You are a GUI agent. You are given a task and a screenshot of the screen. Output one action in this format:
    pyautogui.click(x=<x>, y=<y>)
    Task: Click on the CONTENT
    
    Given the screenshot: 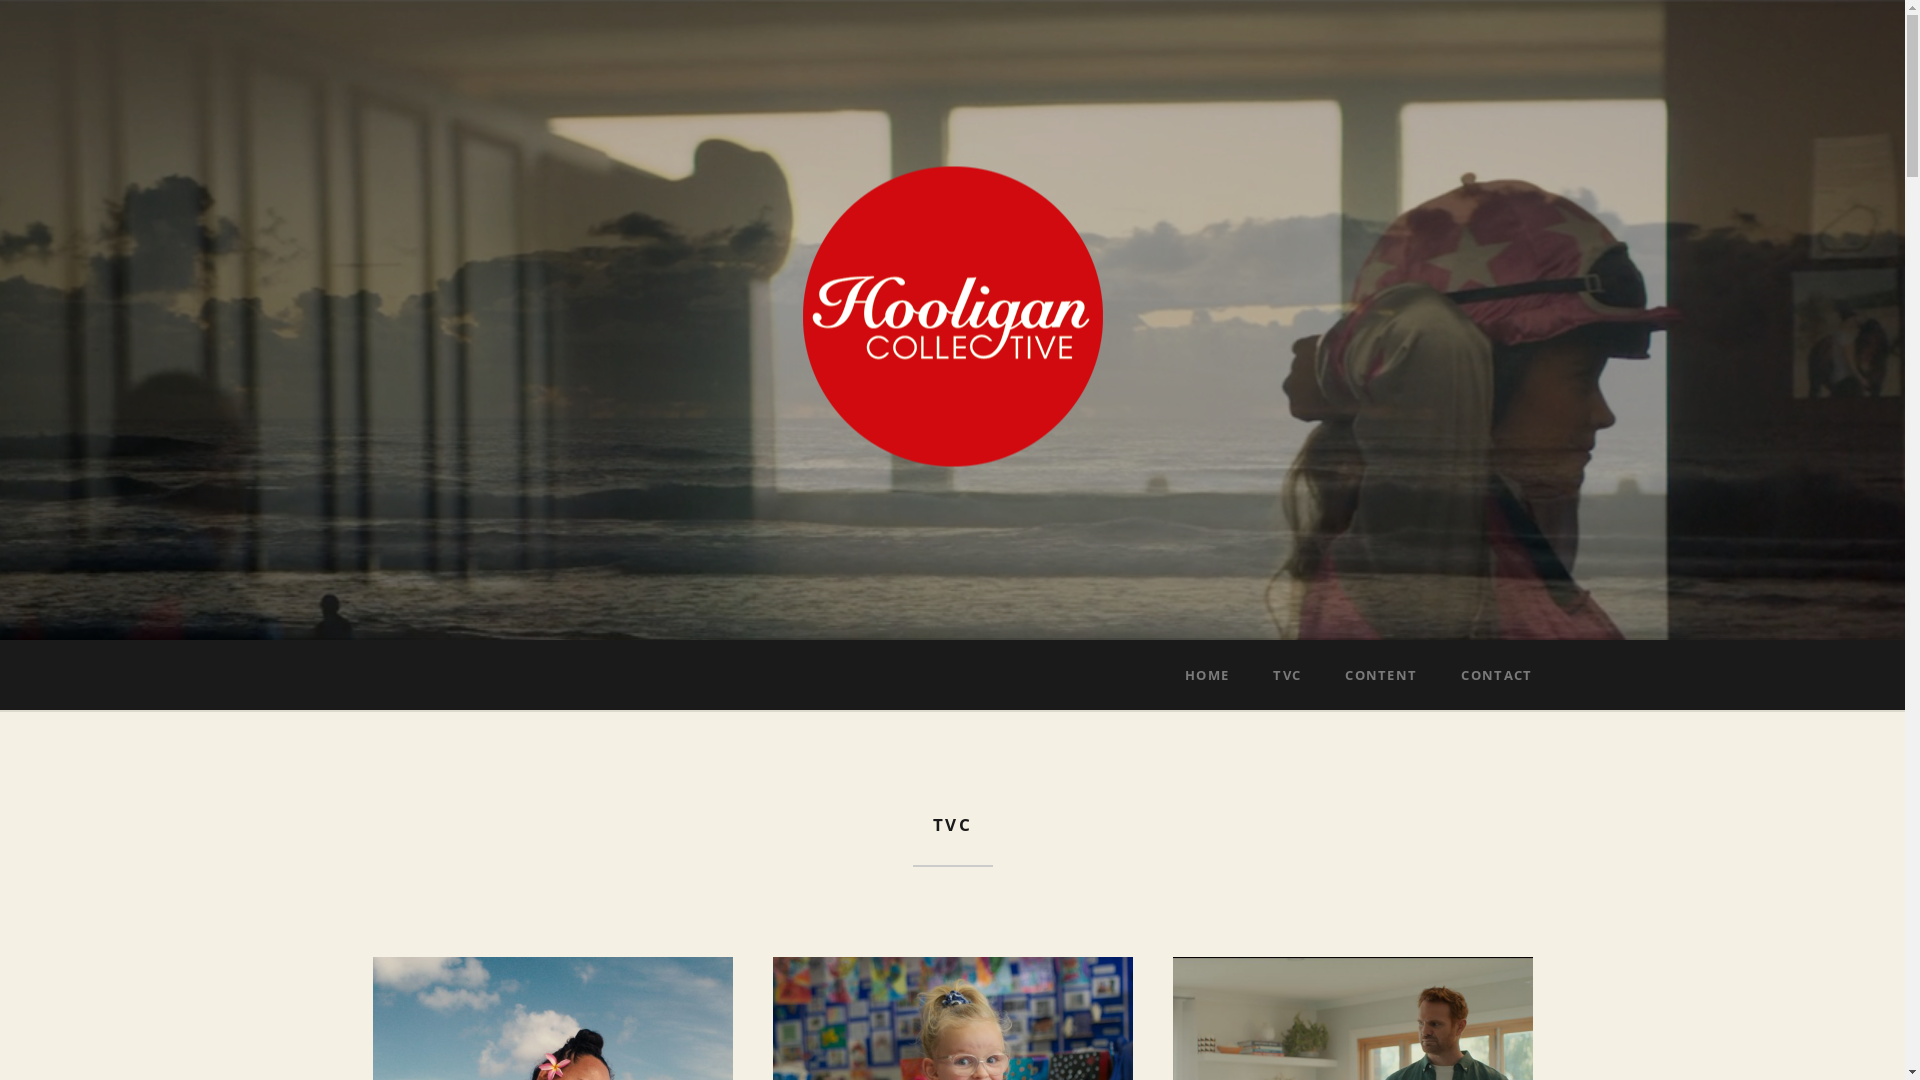 What is the action you would take?
    pyautogui.click(x=1381, y=675)
    